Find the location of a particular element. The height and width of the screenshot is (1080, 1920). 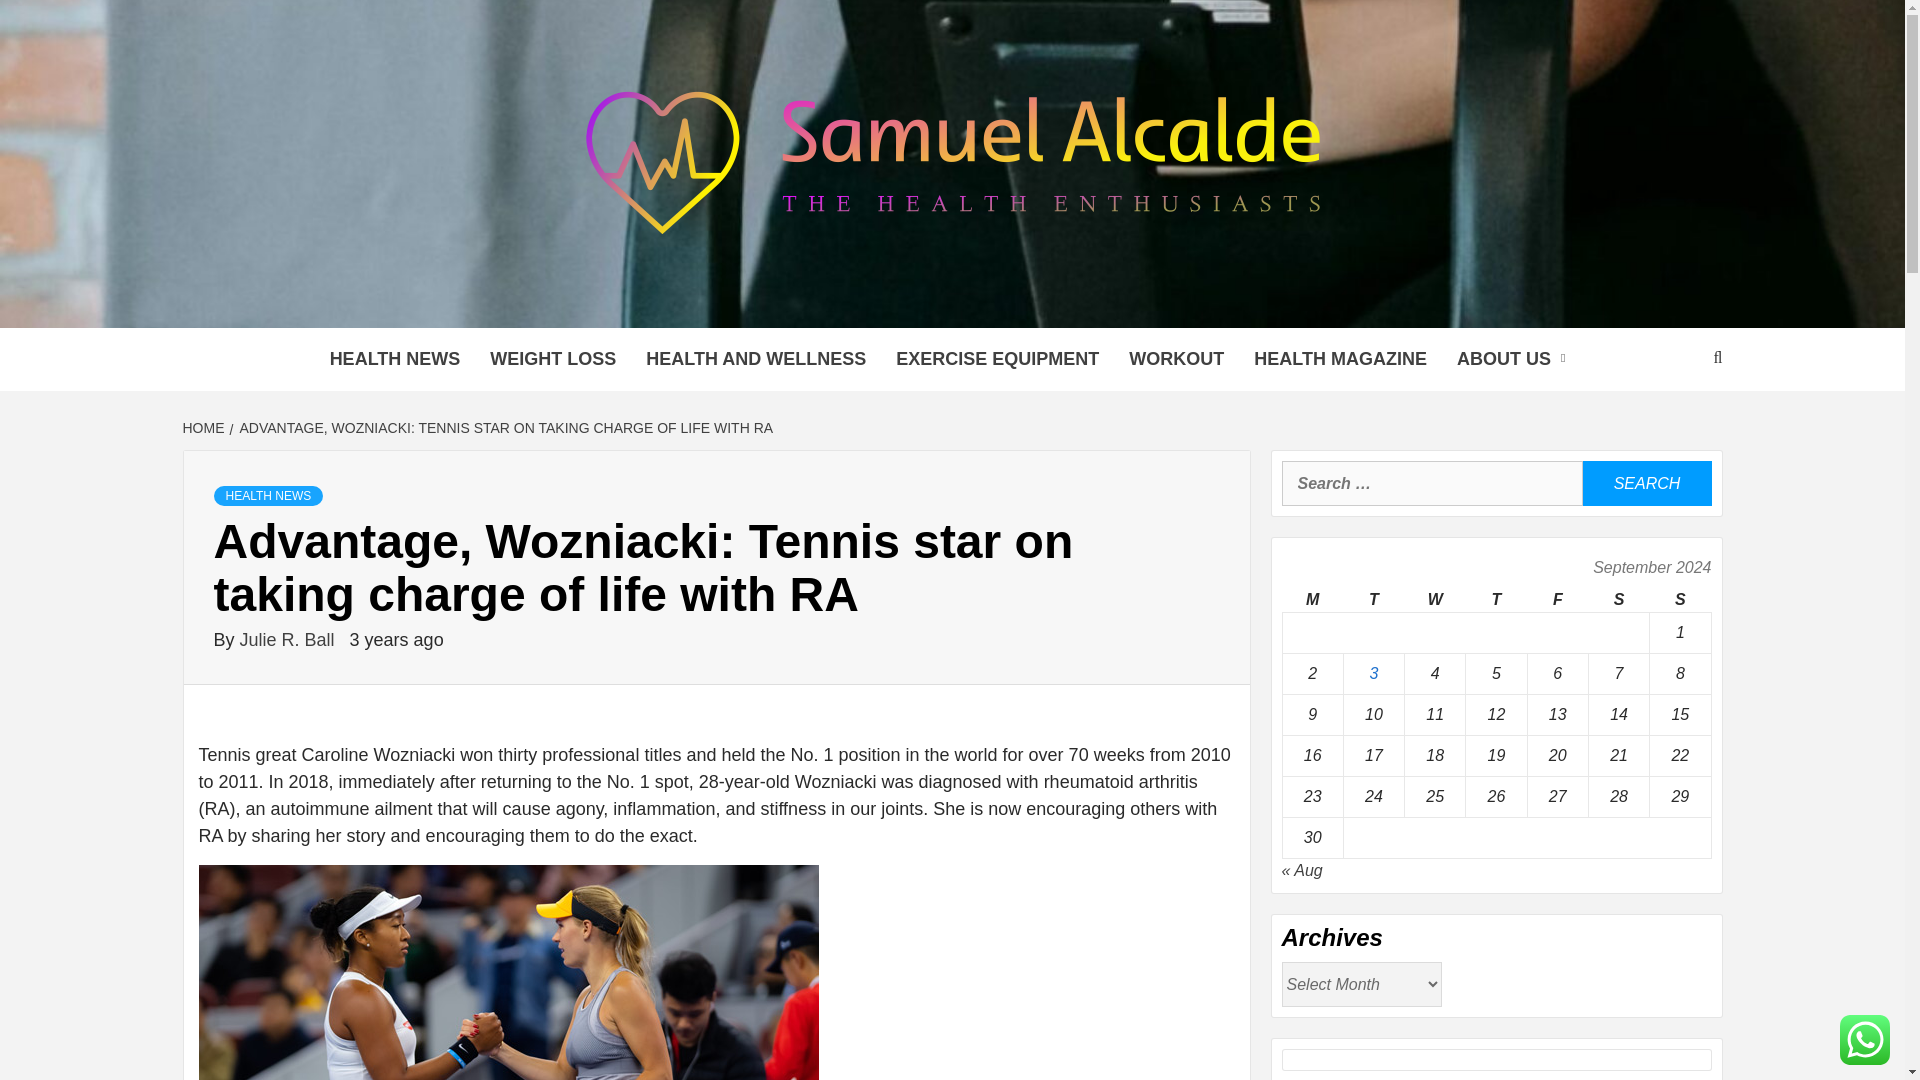

Friday is located at coordinates (1556, 600).